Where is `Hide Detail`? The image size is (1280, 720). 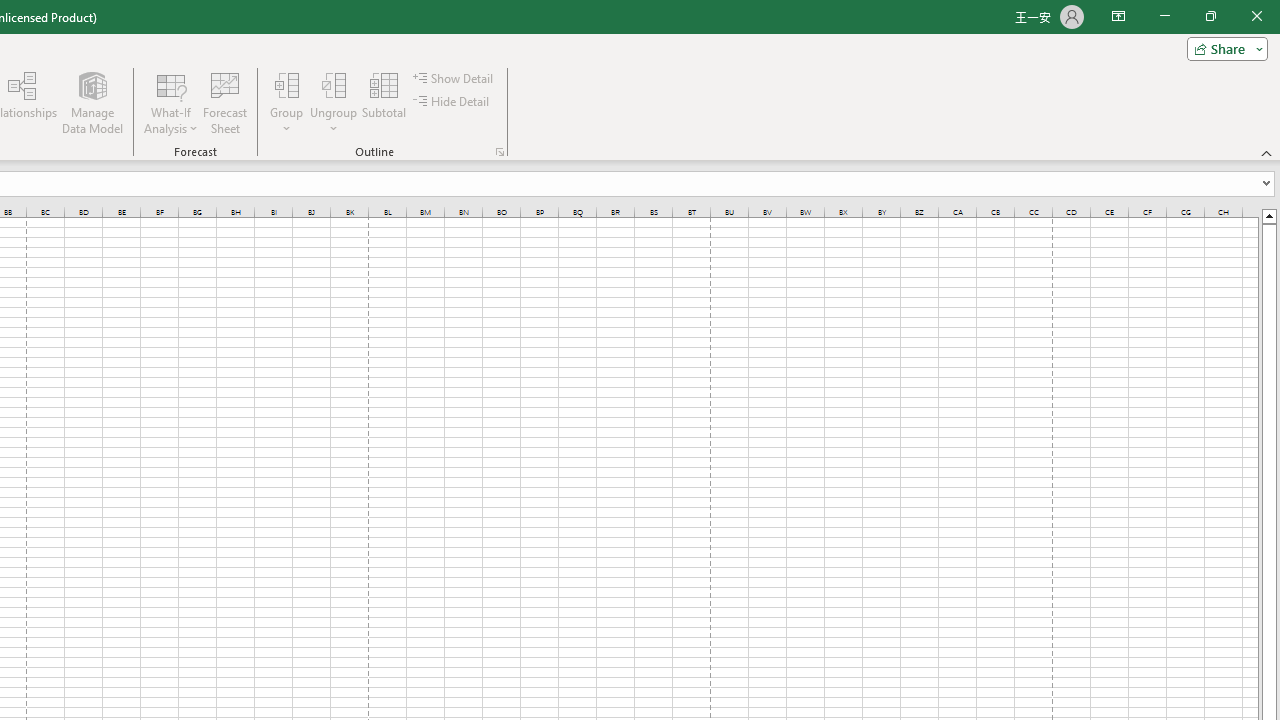
Hide Detail is located at coordinates (452, 102).